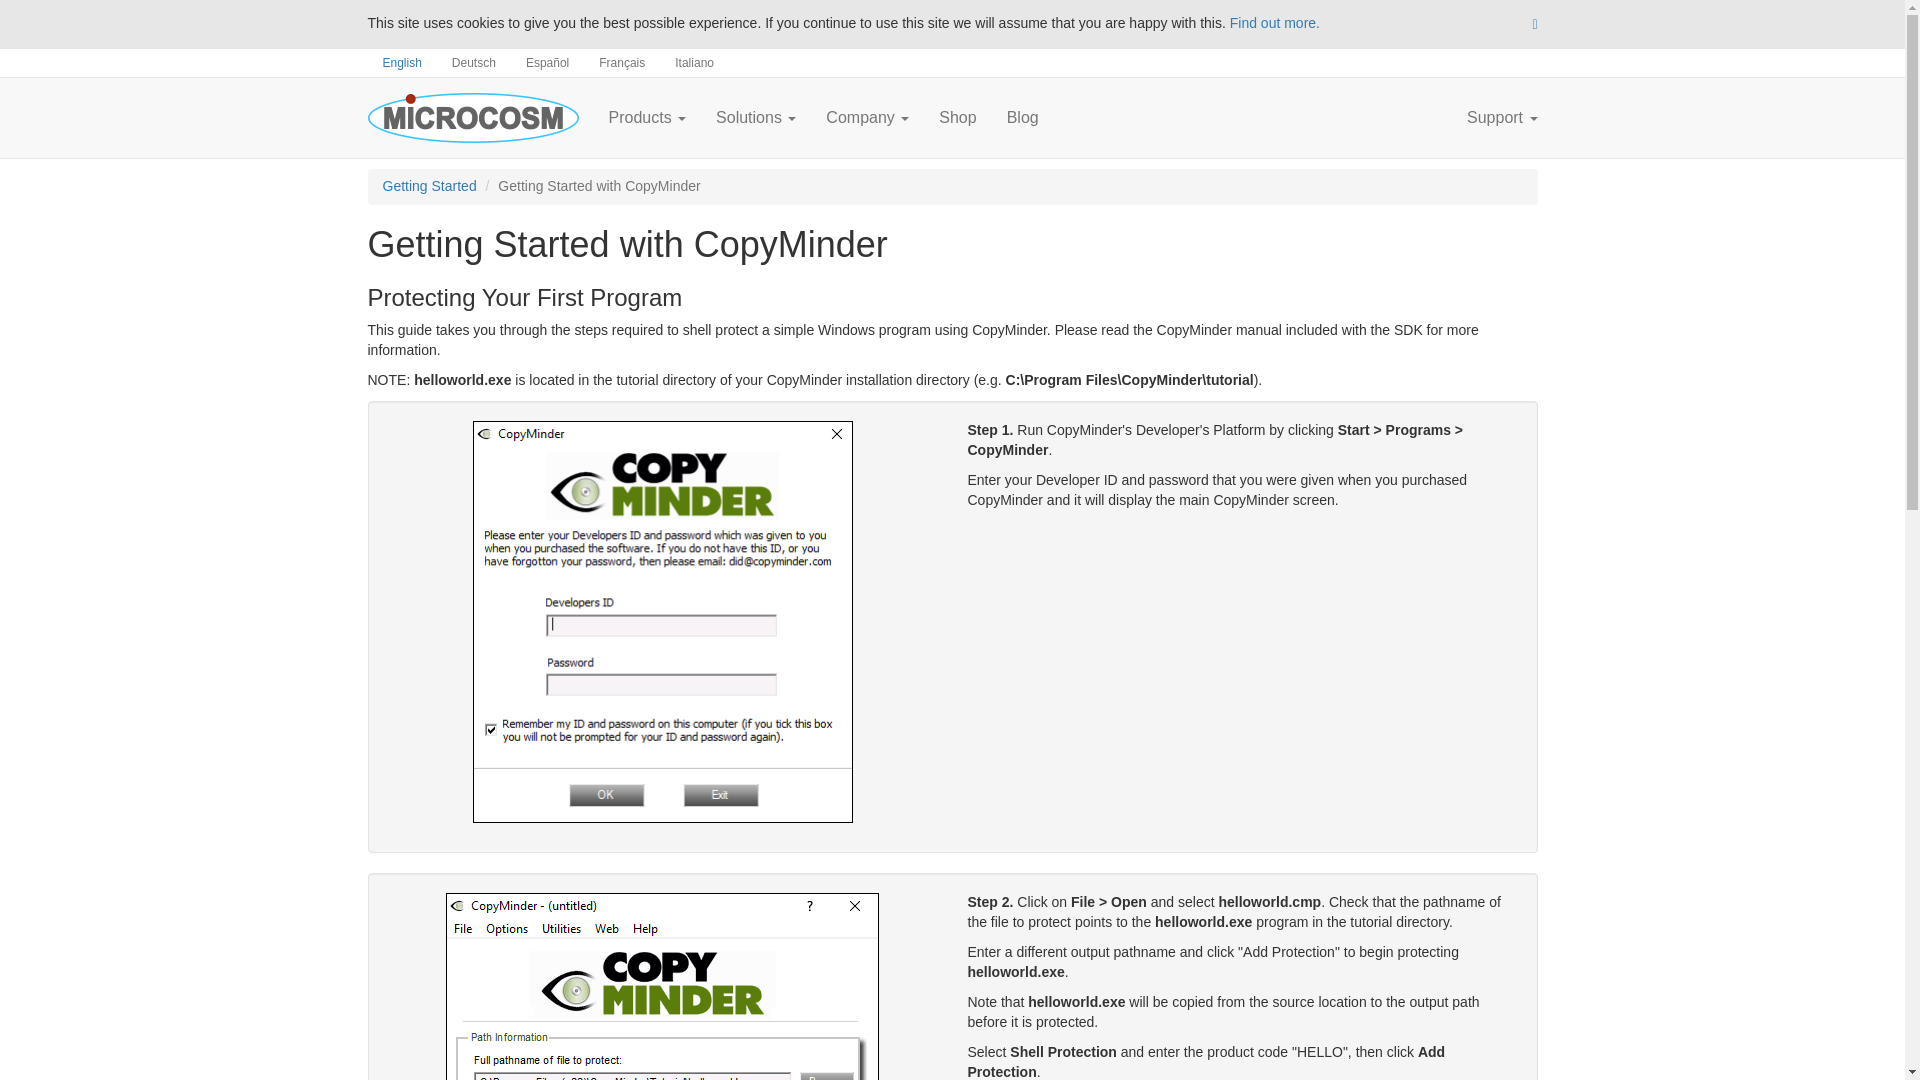 The image size is (1920, 1080). What do you see at coordinates (648, 117) in the screenshot?
I see `Products` at bounding box center [648, 117].